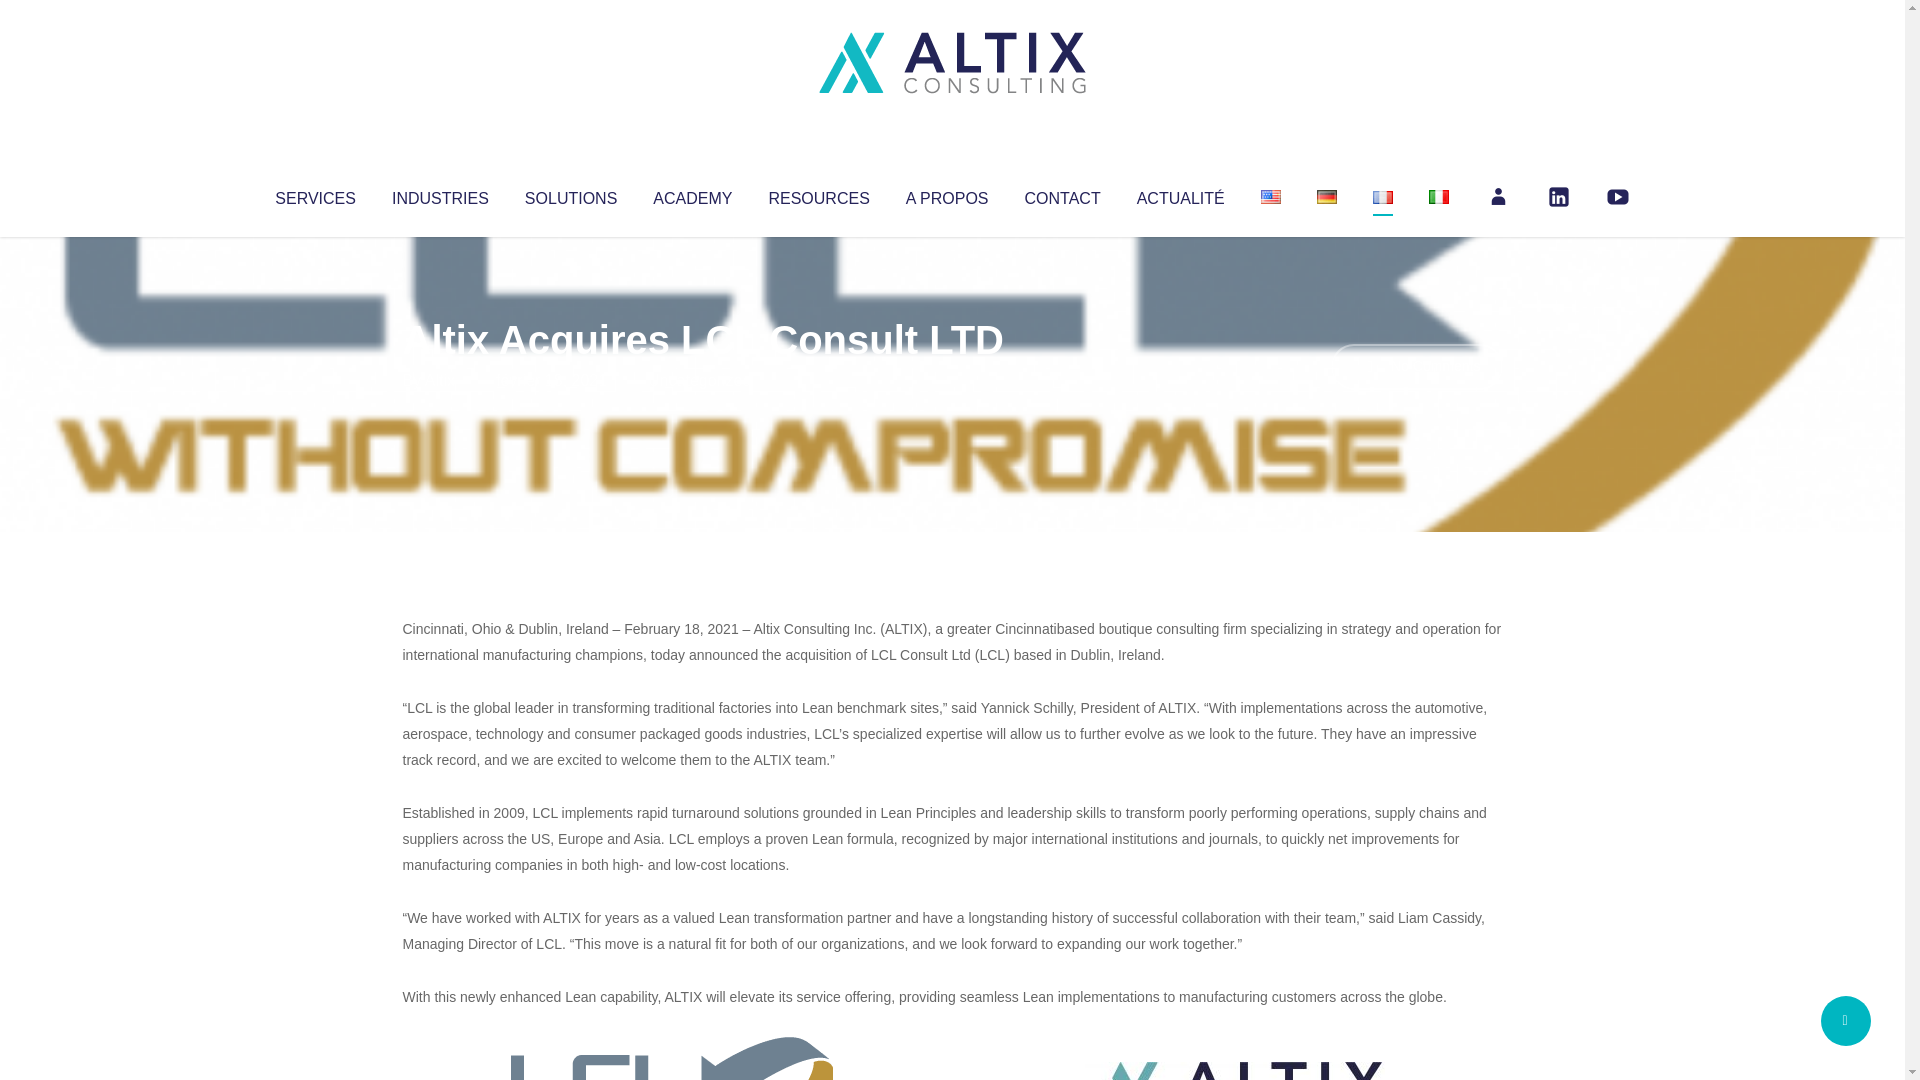  Describe the element at coordinates (947, 194) in the screenshot. I see `A PROPOS` at that location.